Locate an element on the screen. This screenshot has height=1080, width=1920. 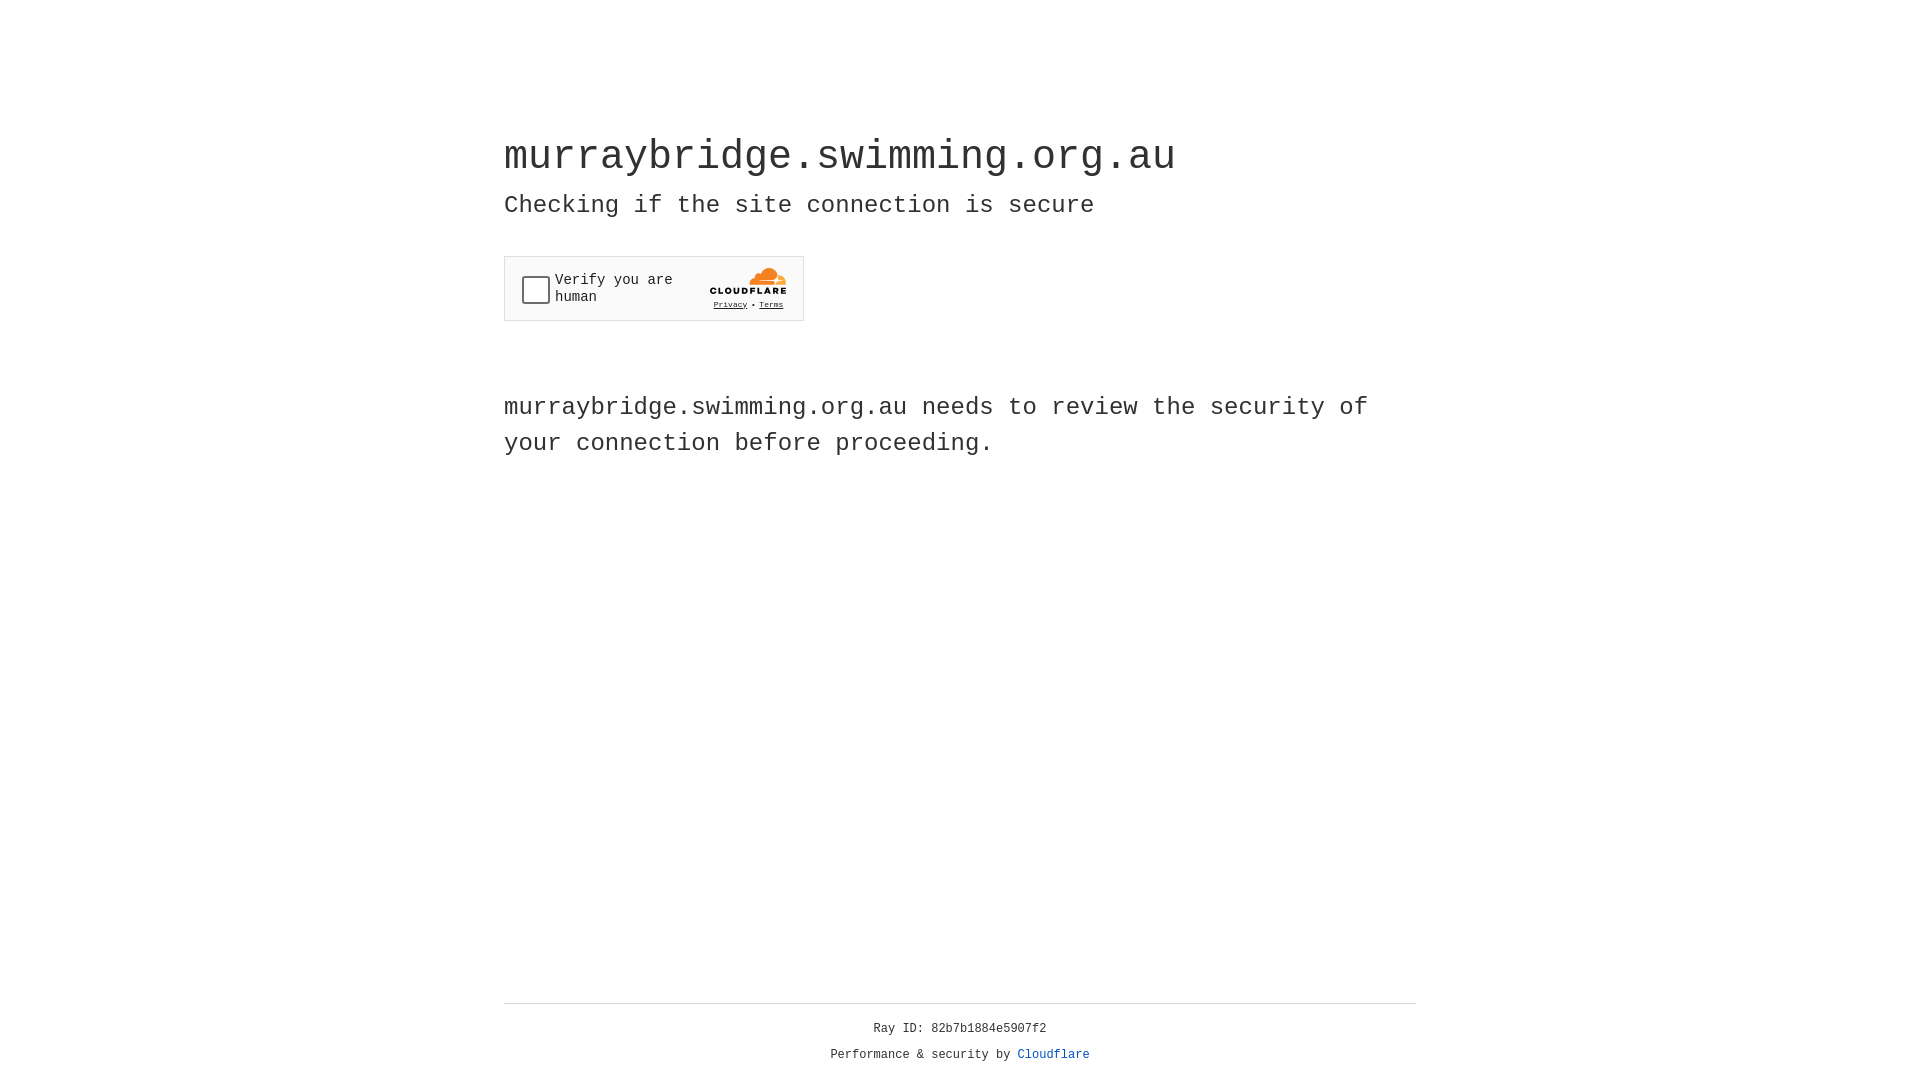
Cloudflare is located at coordinates (1054, 1055).